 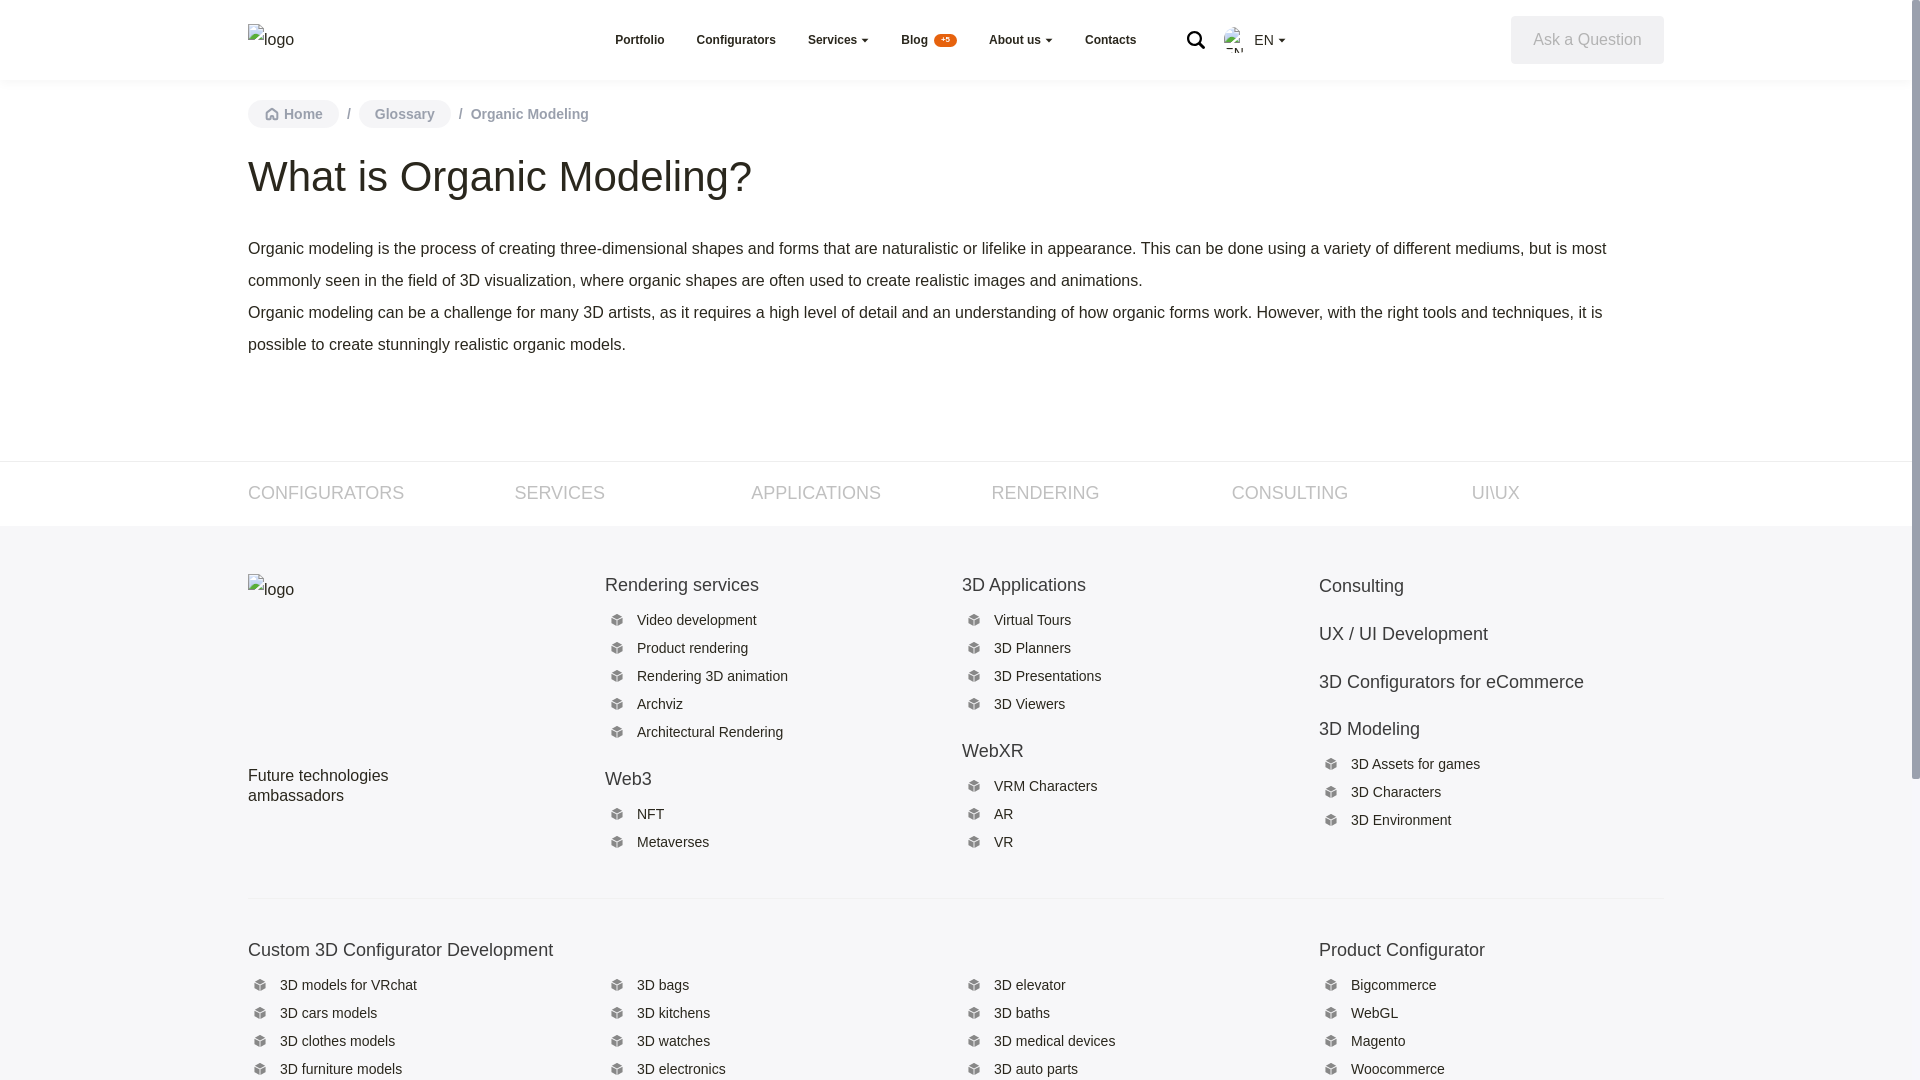 I want to click on Product rendering, so click(x=692, y=648).